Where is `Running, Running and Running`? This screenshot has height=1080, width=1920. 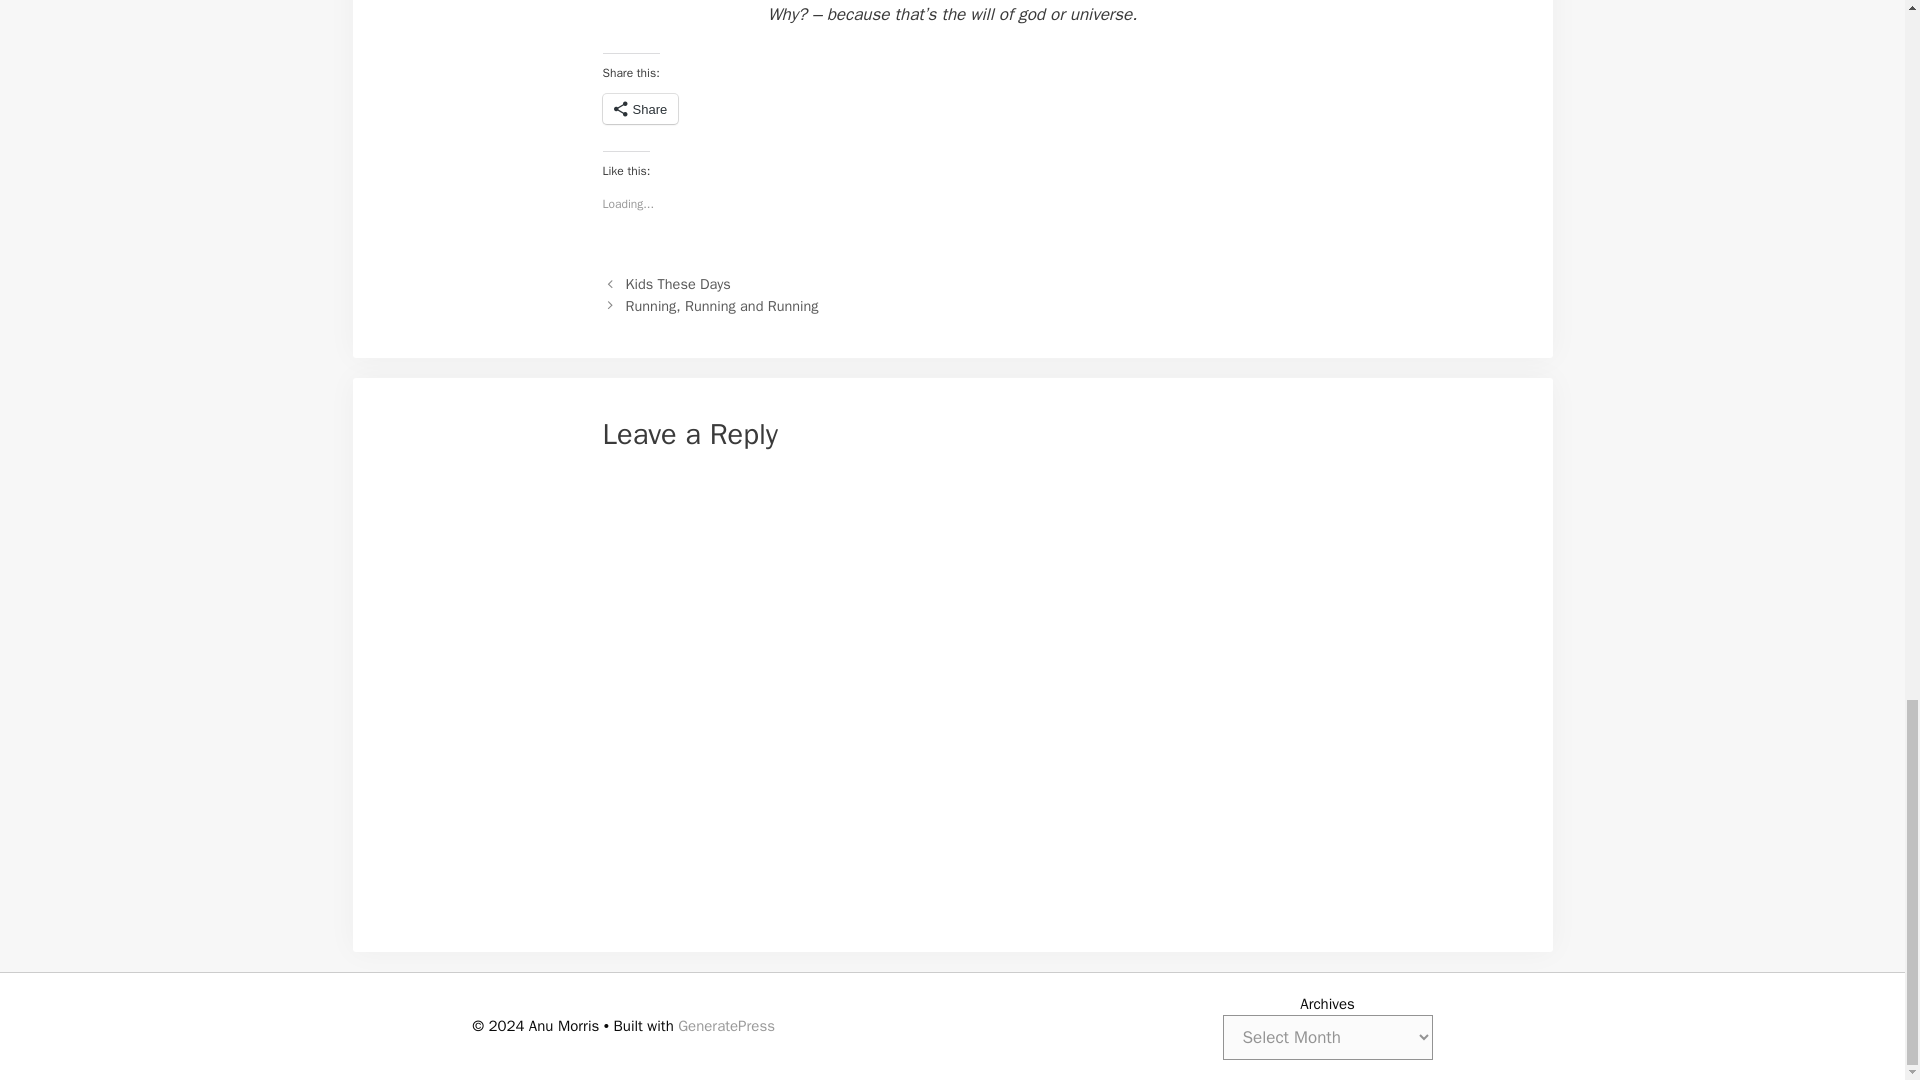 Running, Running and Running is located at coordinates (722, 306).